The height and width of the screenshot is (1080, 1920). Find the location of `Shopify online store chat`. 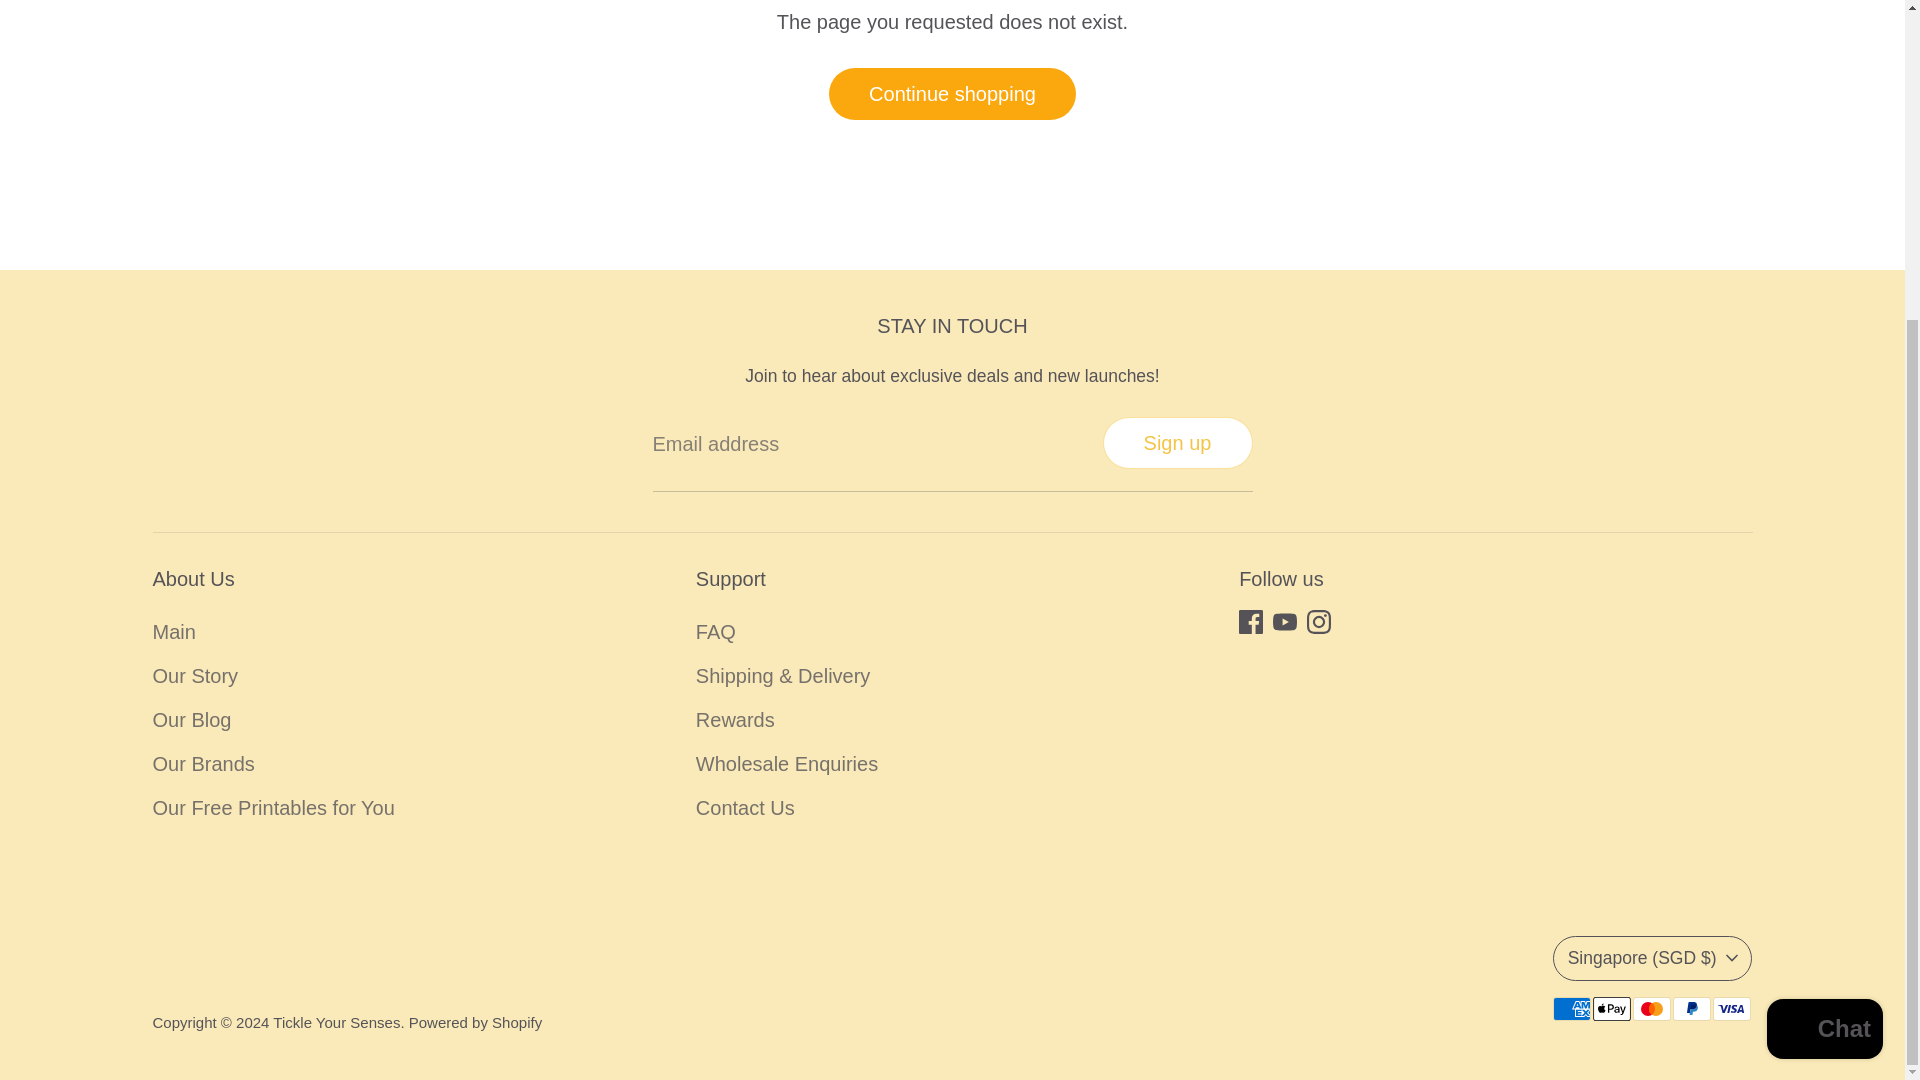

Shopify online store chat is located at coordinates (1824, 588).